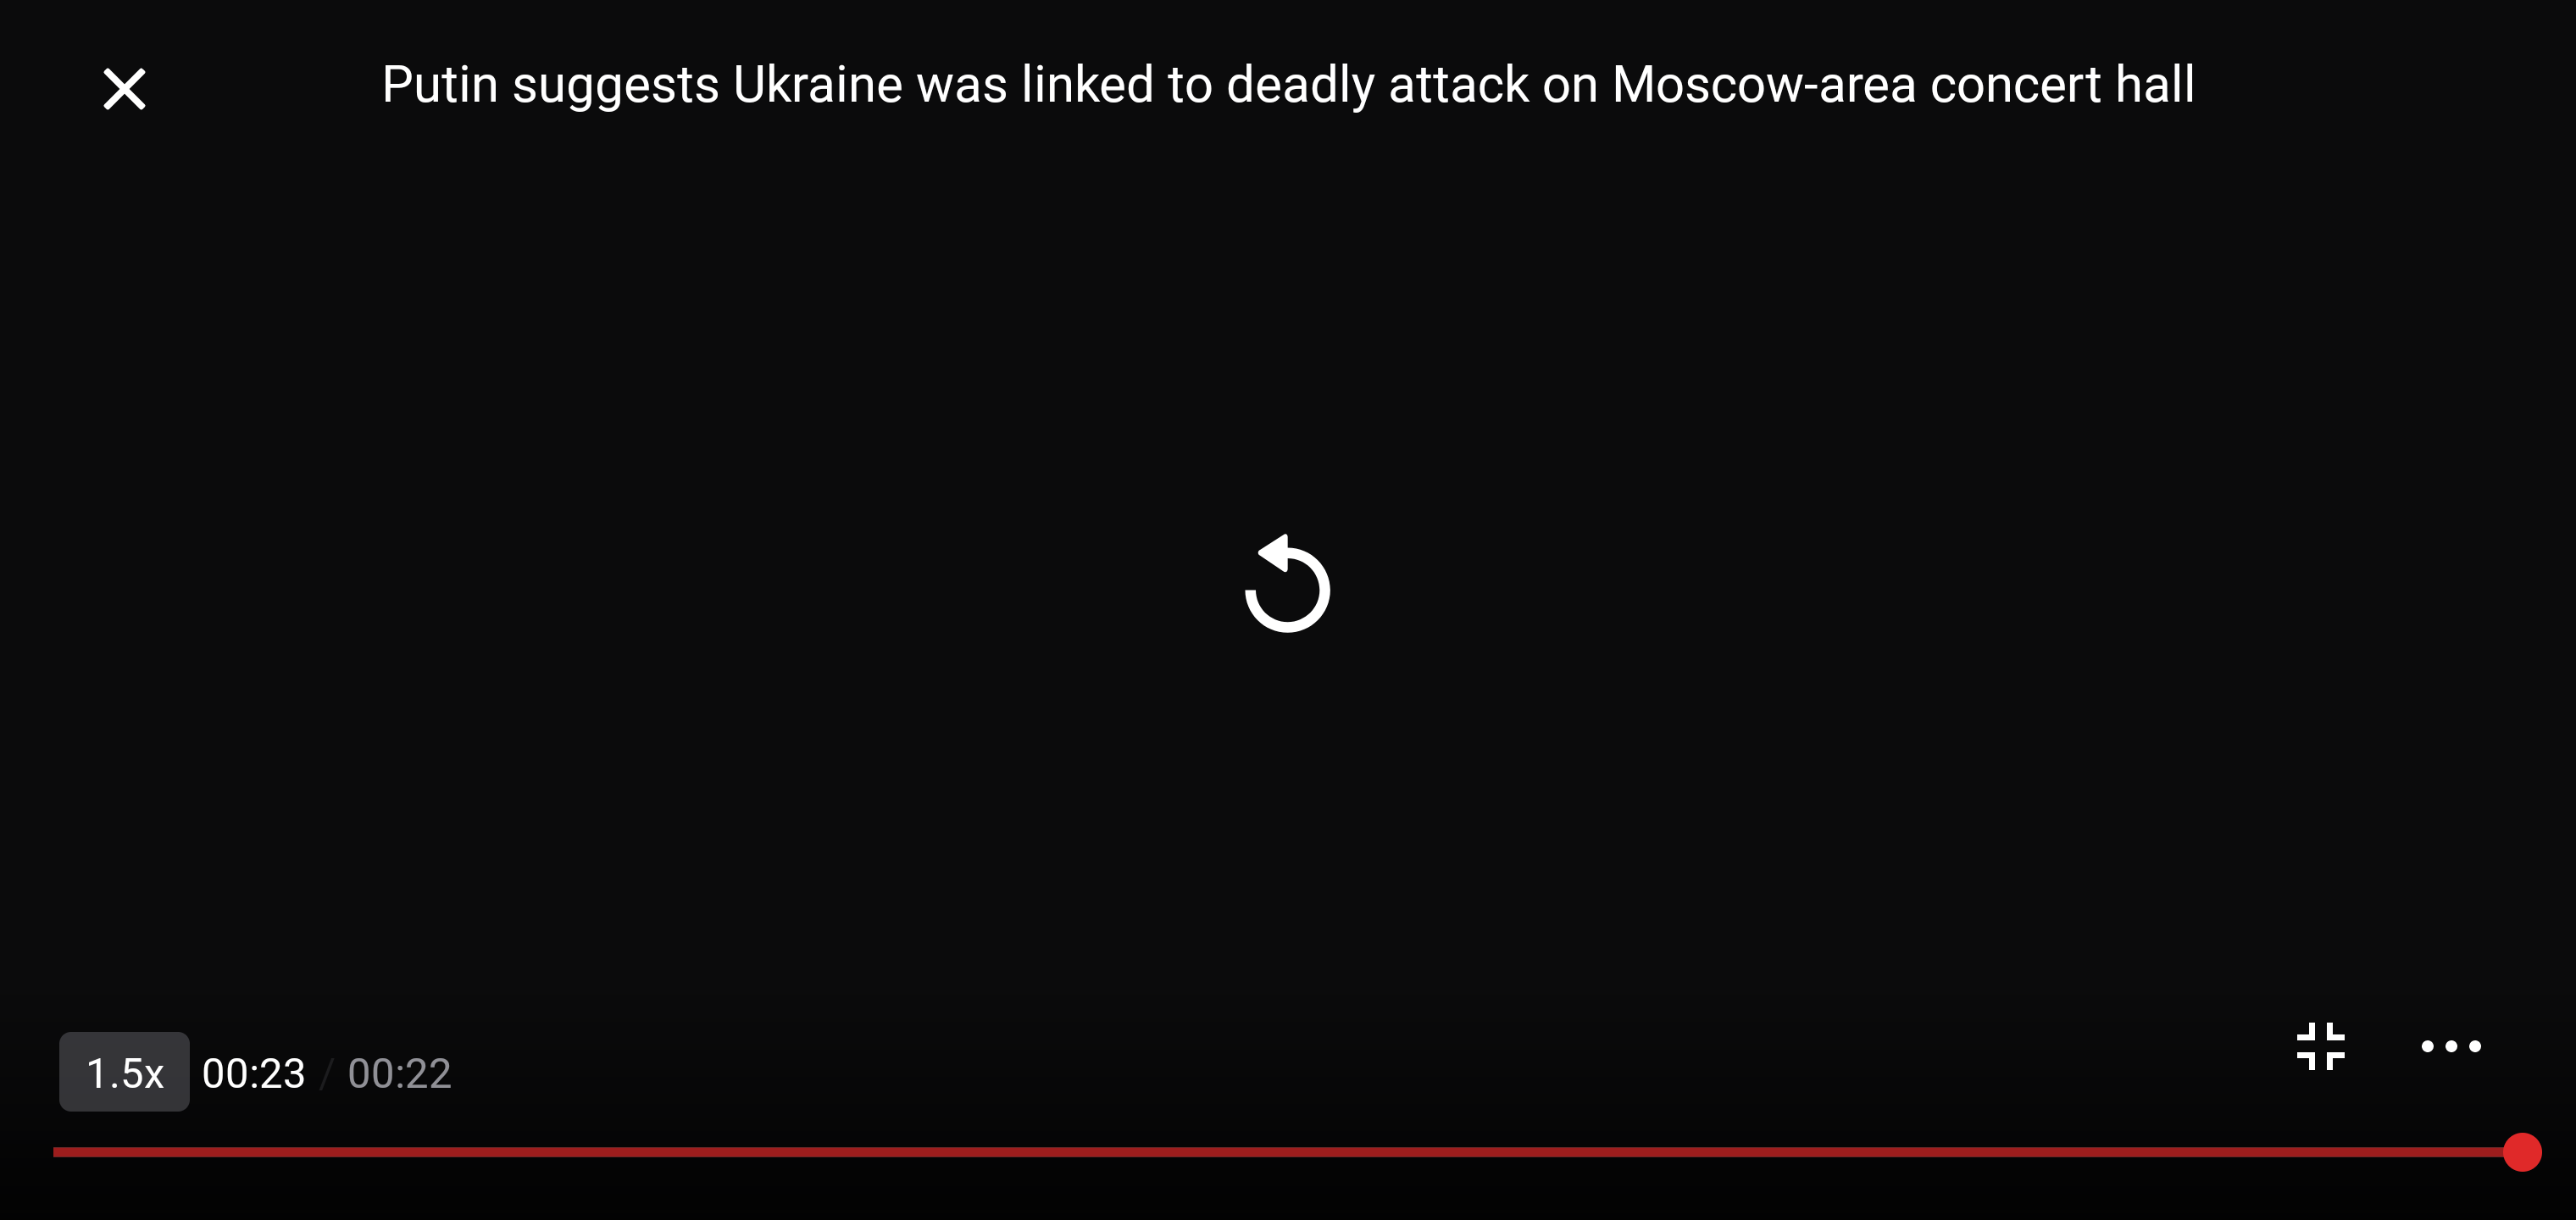 This screenshot has height=1220, width=2576. What do you see at coordinates (124, 88) in the screenshot?
I see `Exit Fullscreen` at bounding box center [124, 88].